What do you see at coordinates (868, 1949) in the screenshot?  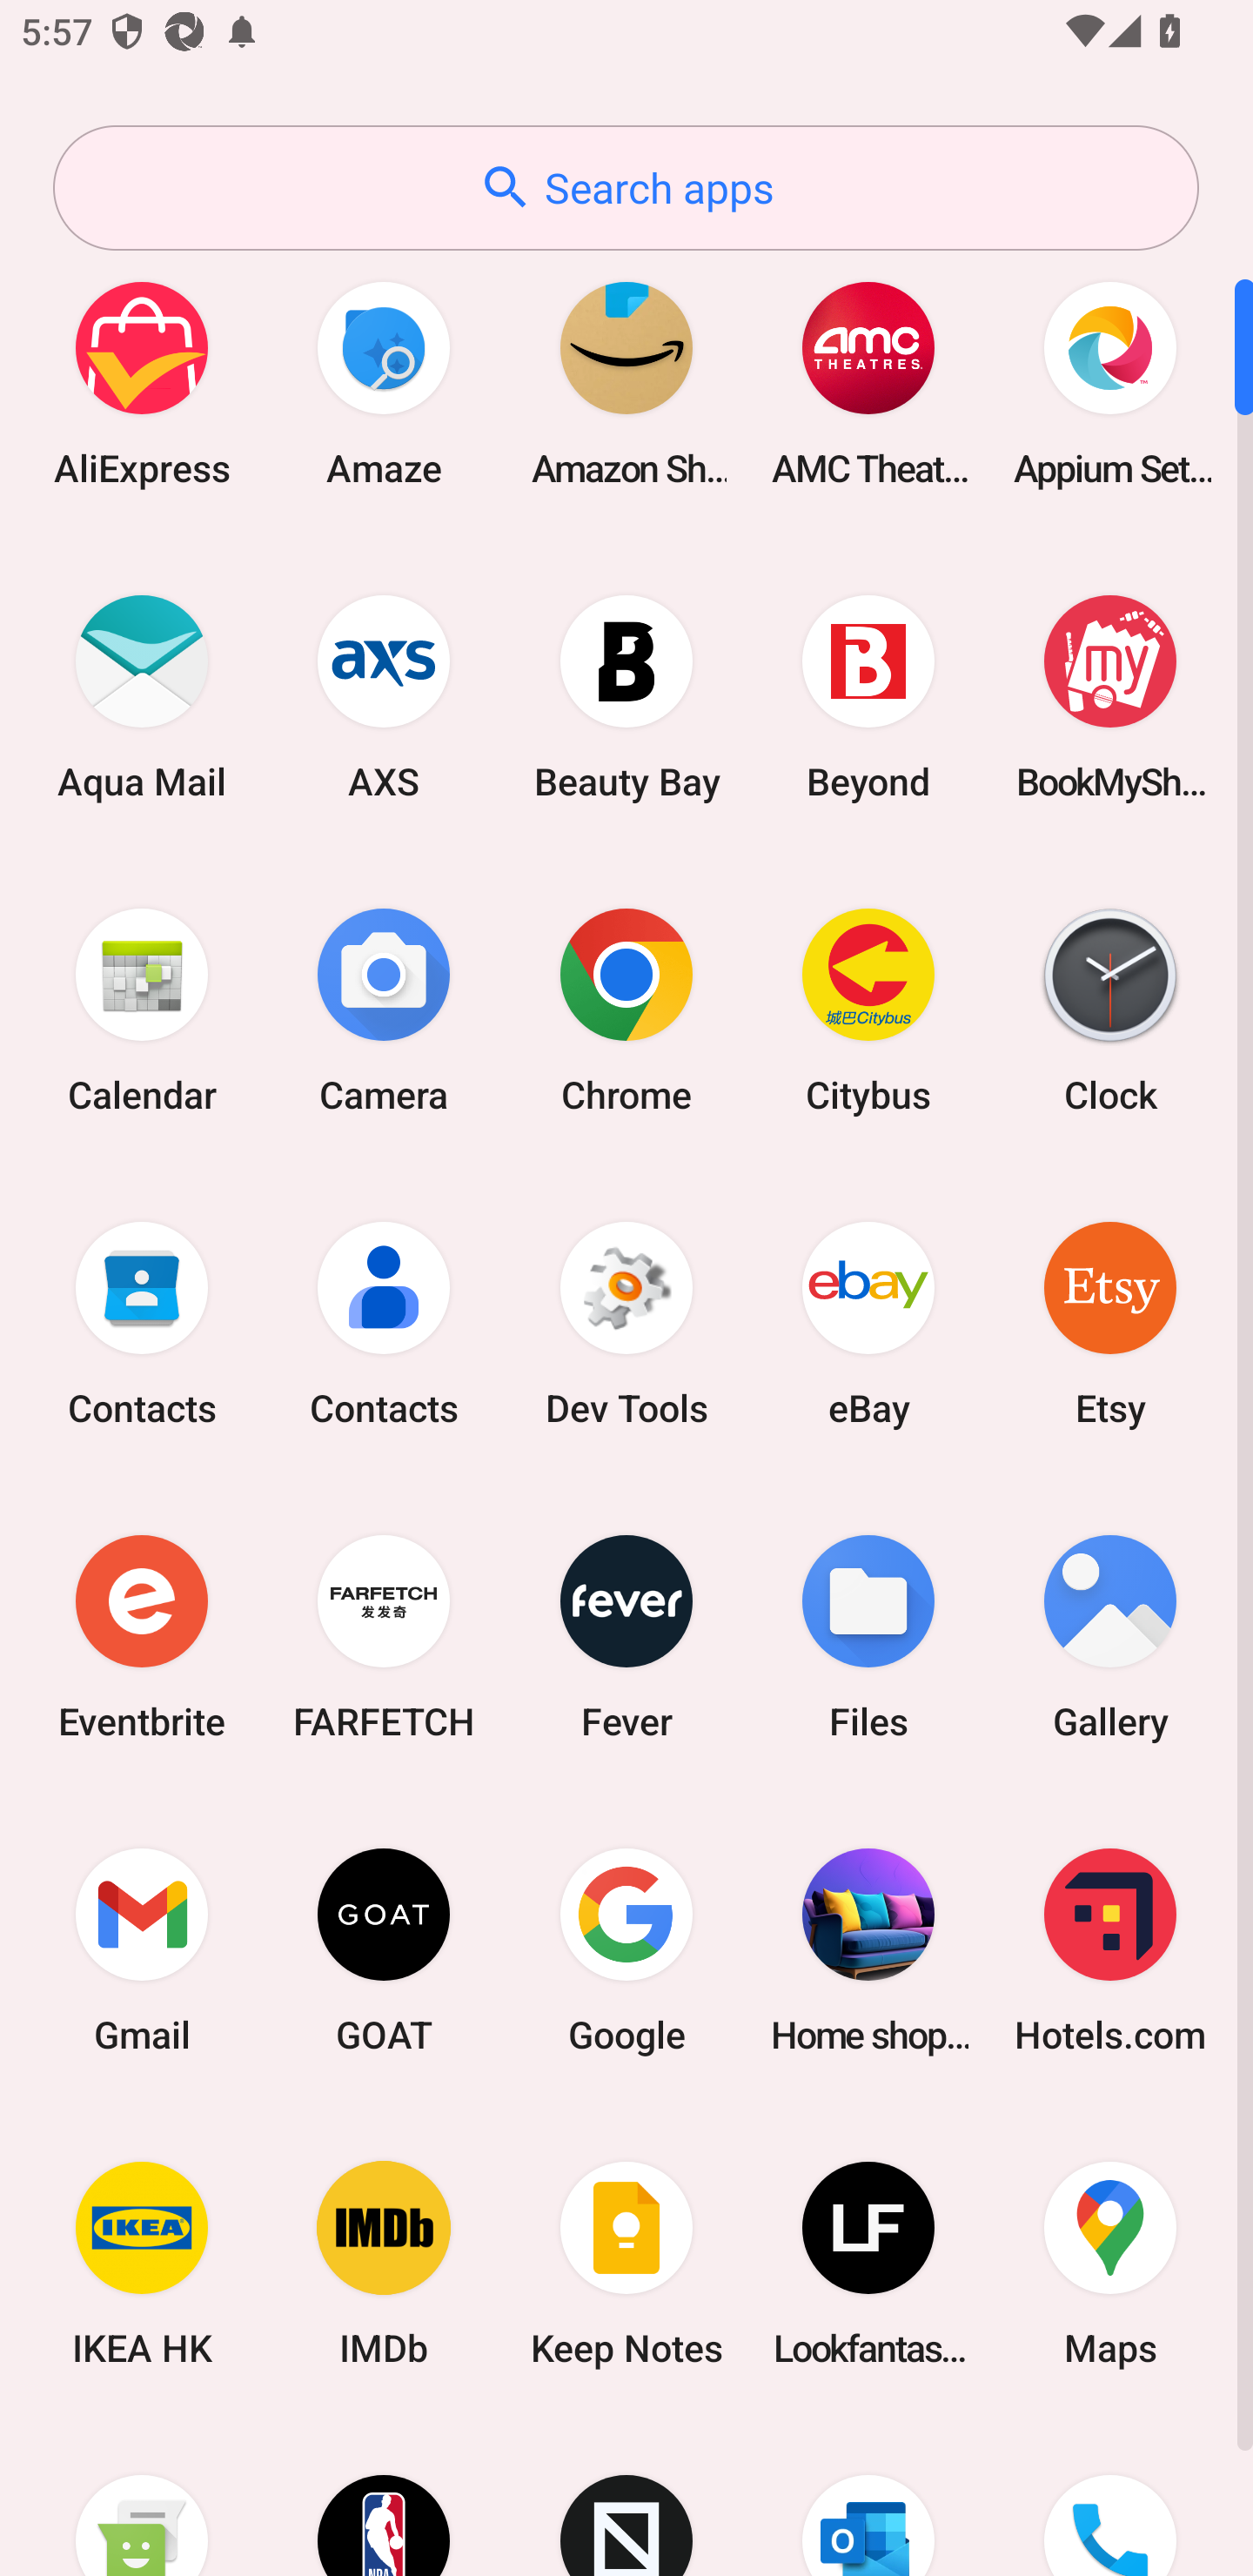 I see `Home shopping` at bounding box center [868, 1949].